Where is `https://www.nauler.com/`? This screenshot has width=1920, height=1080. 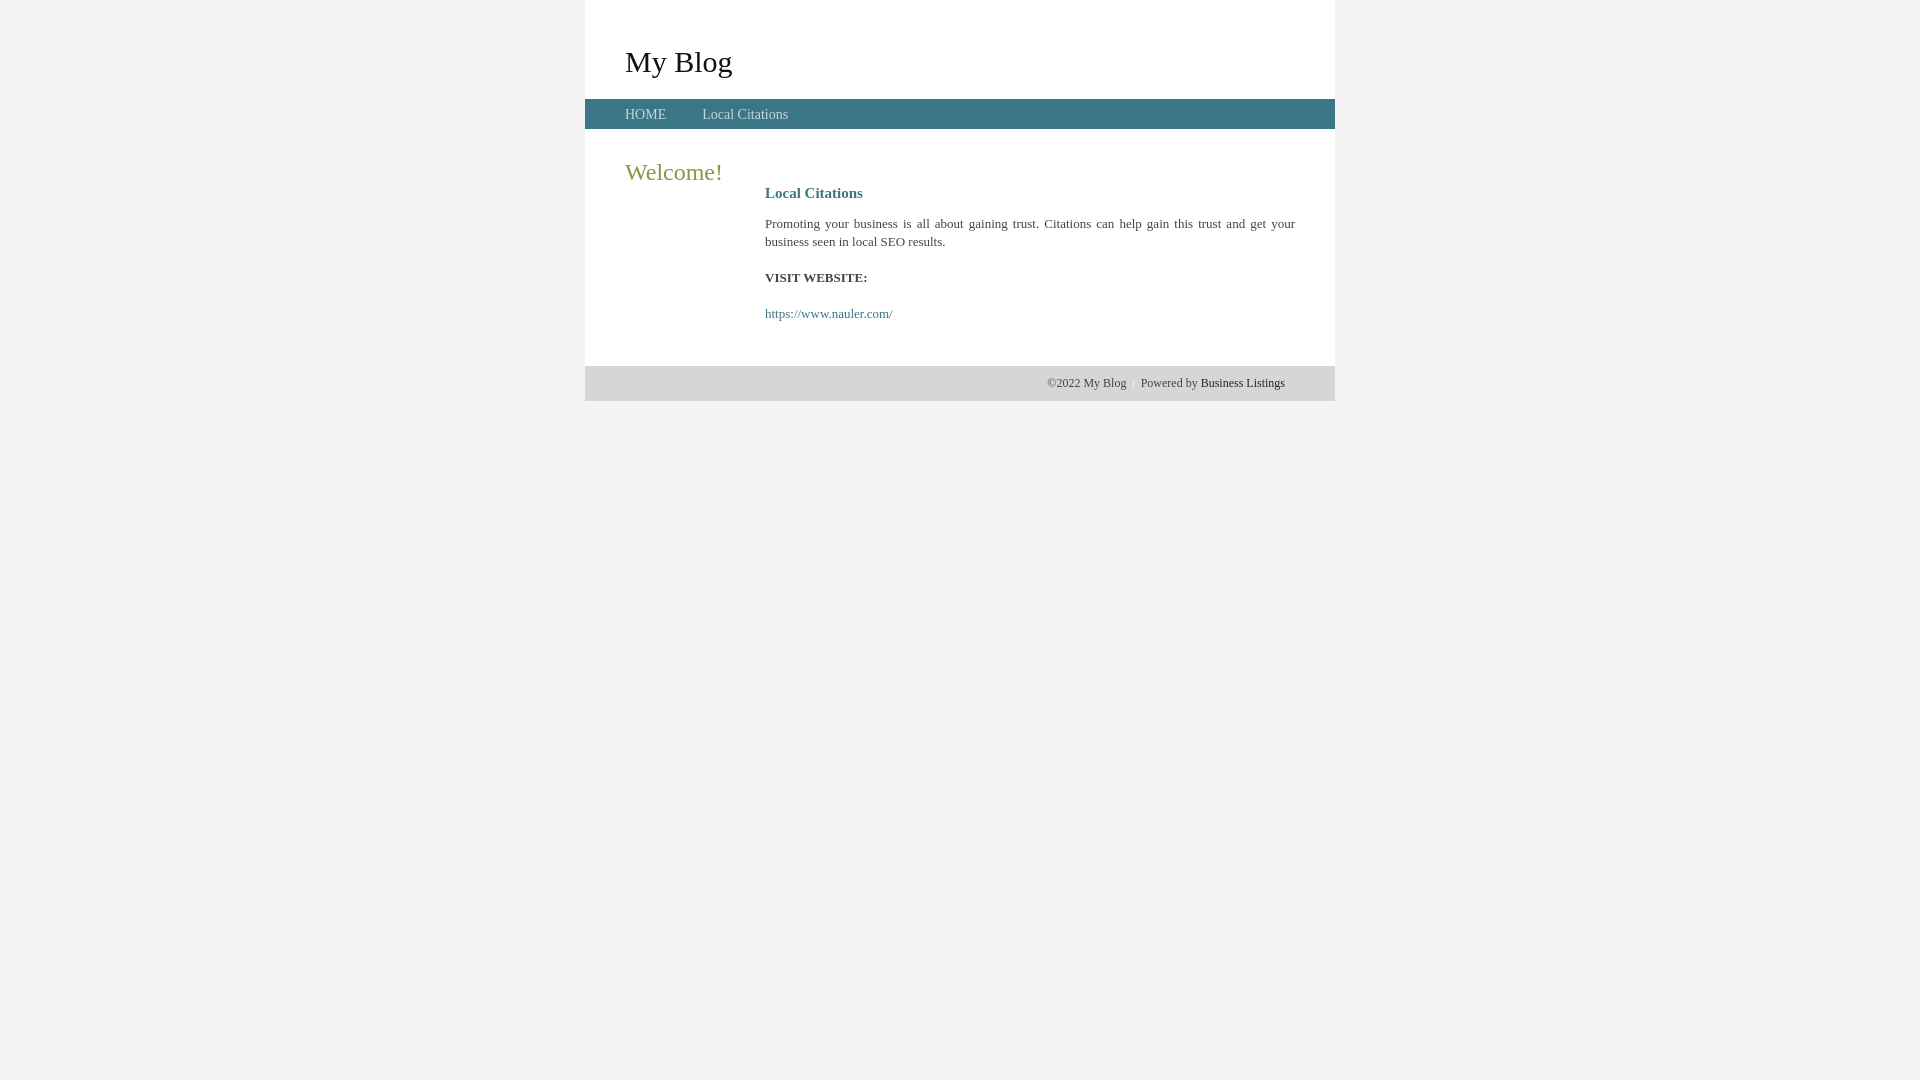 https://www.nauler.com/ is located at coordinates (829, 314).